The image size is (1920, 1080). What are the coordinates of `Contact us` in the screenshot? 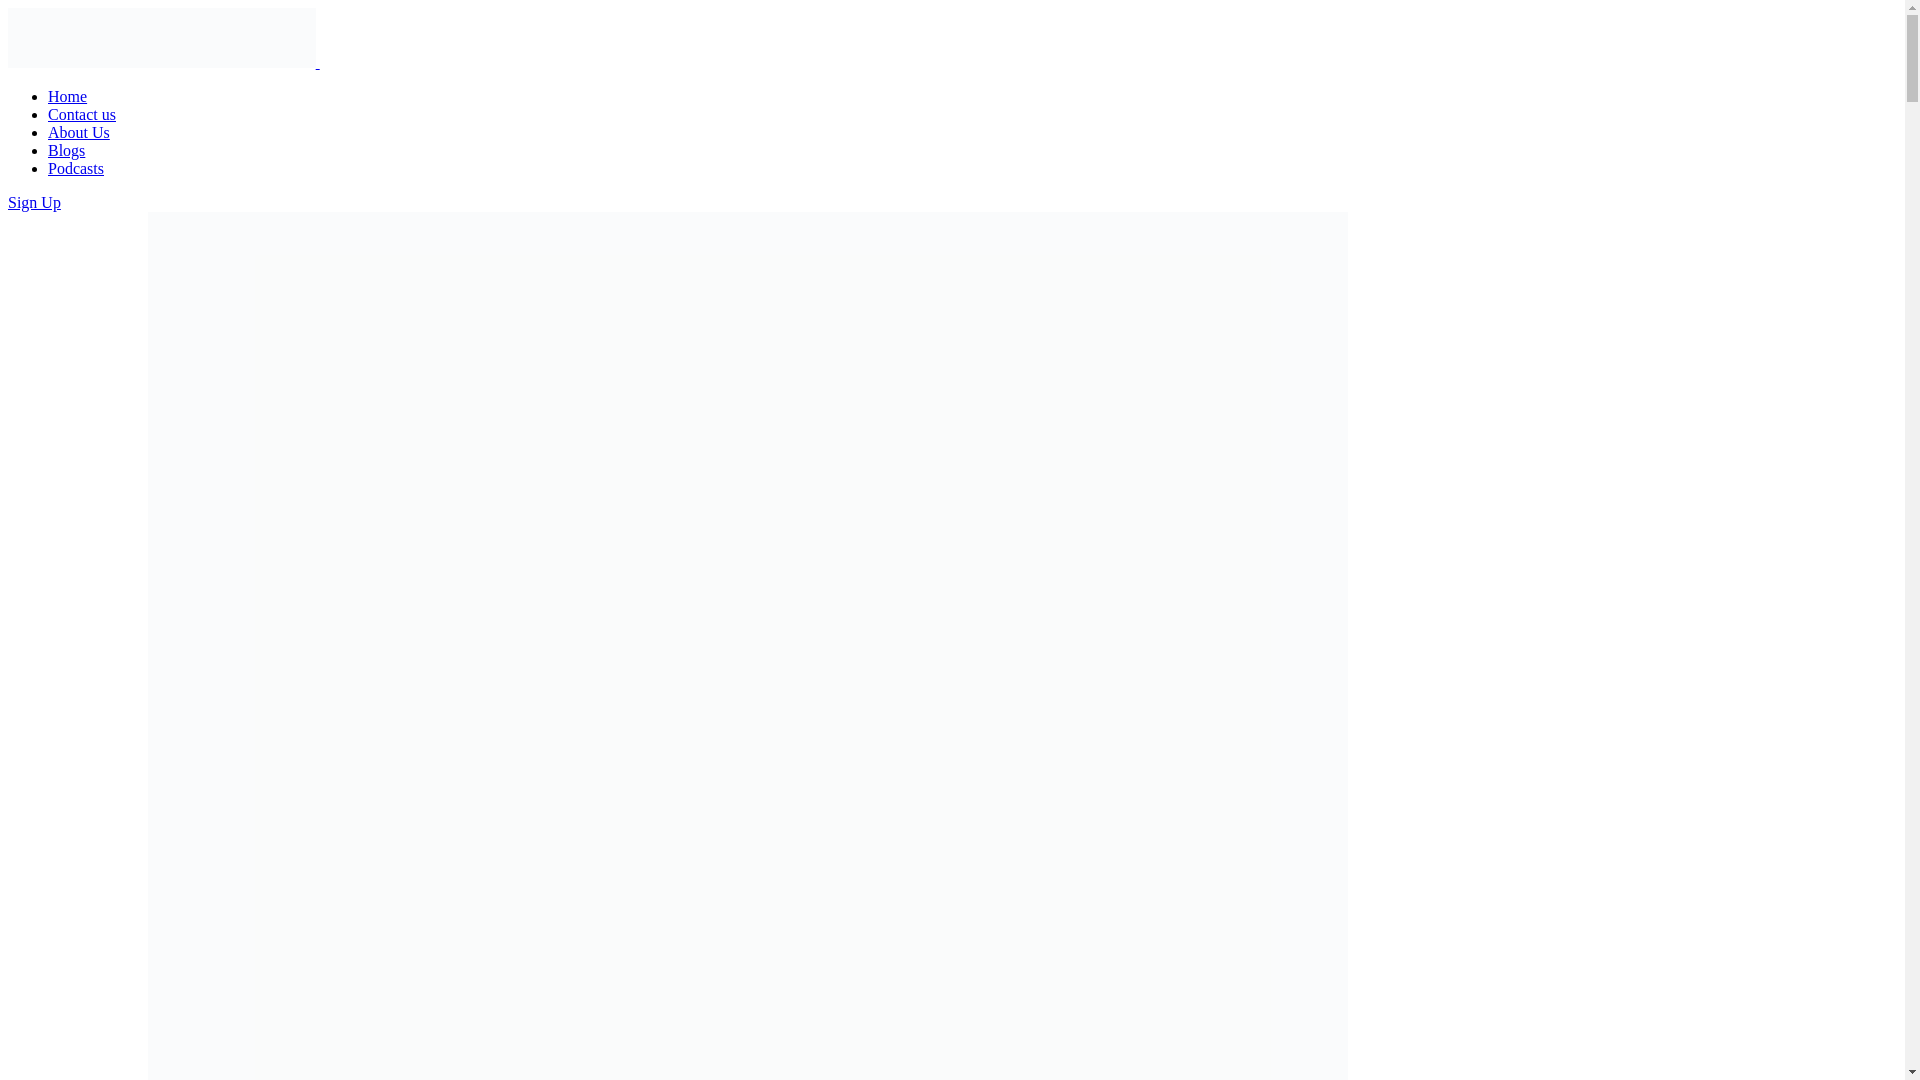 It's located at (82, 114).